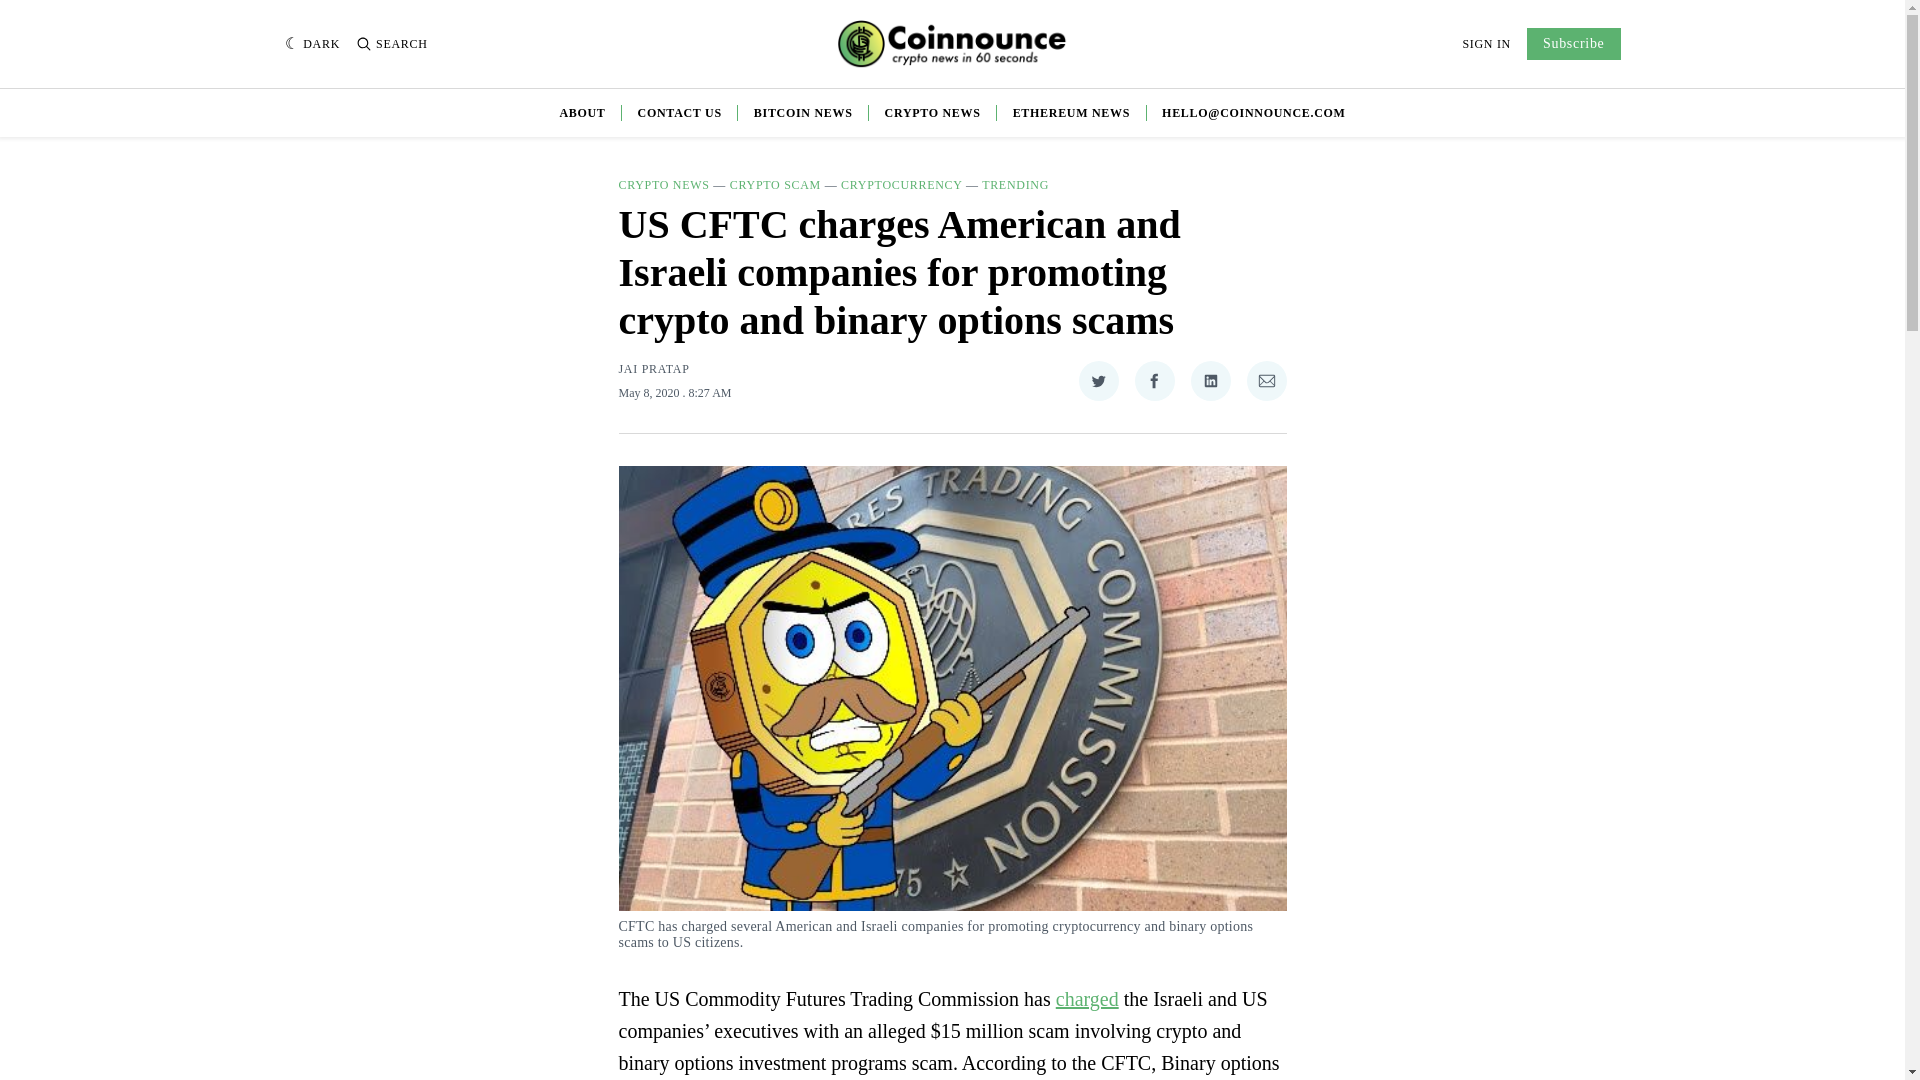 This screenshot has height=1080, width=1920. Describe the element at coordinates (775, 185) in the screenshot. I see `CRYPTO SCAM` at that location.